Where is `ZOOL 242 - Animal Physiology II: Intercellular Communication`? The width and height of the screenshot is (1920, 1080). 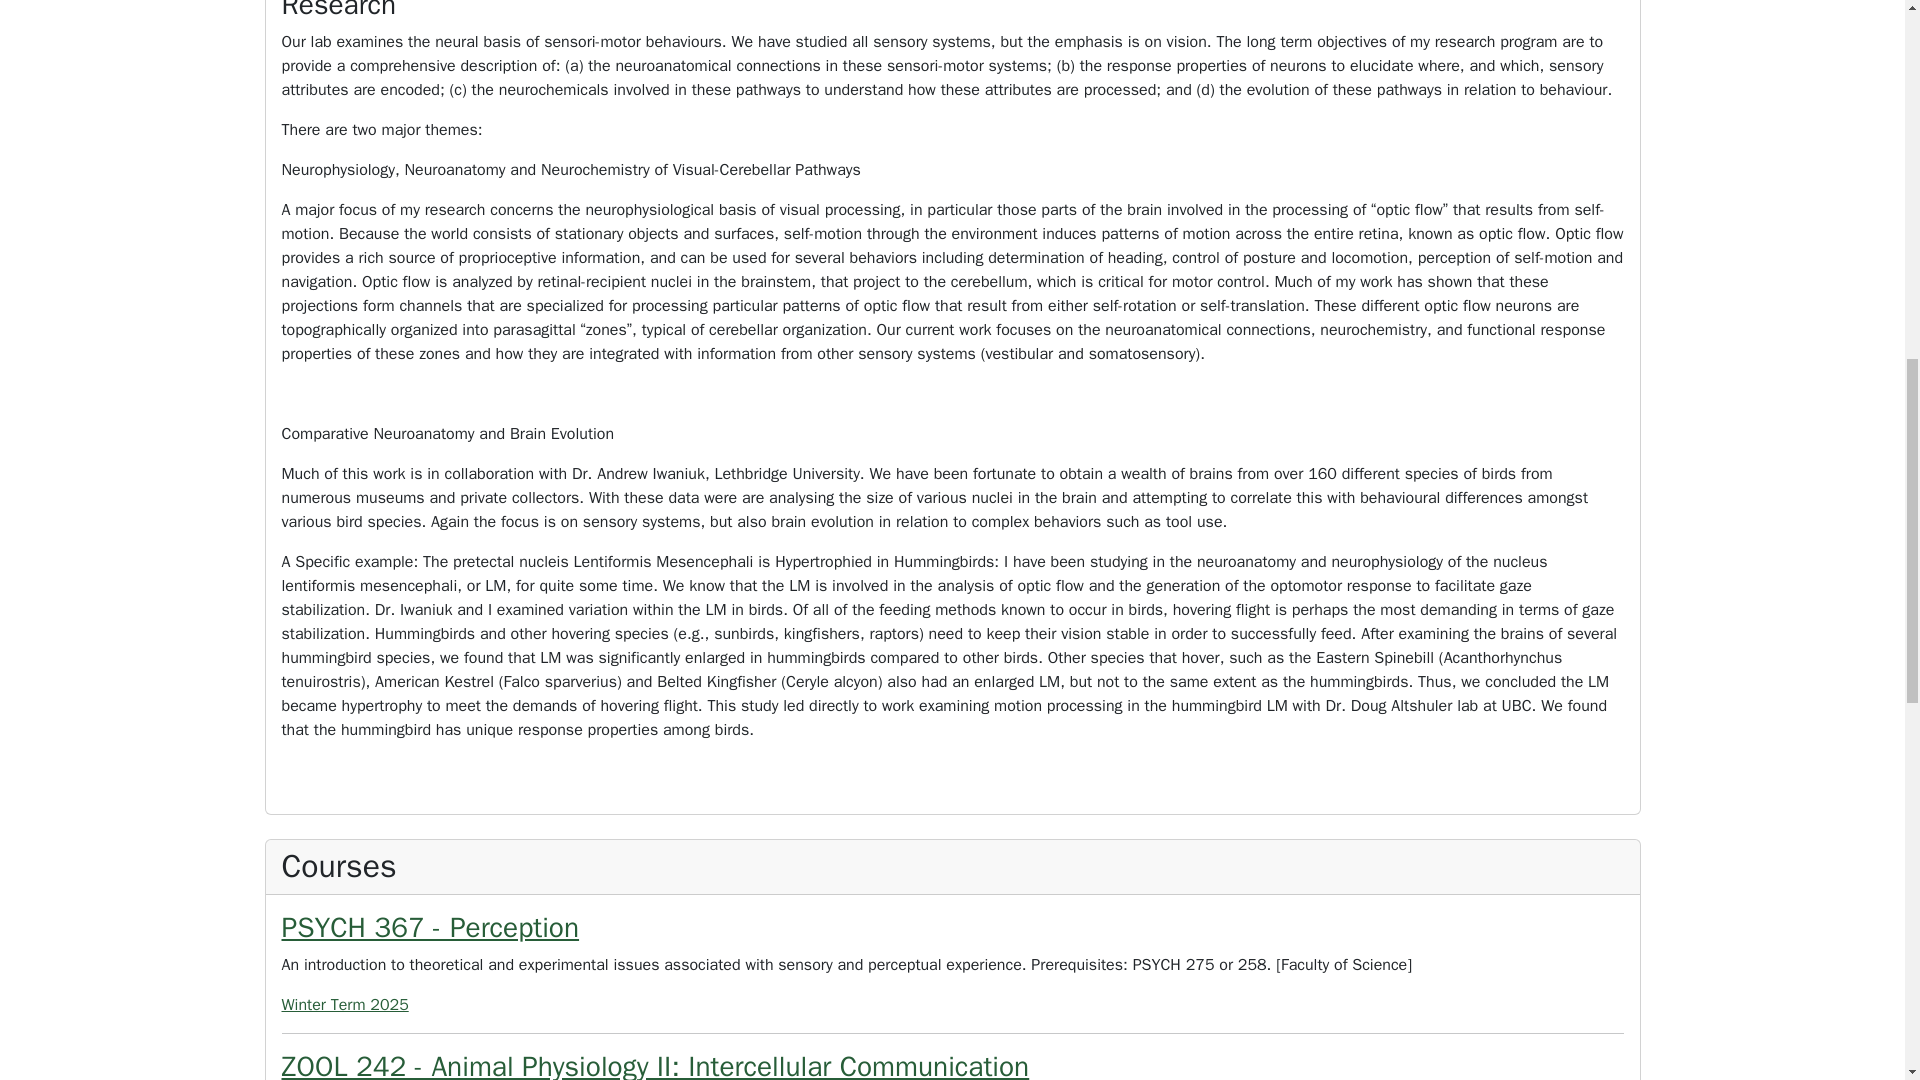 ZOOL 242 - Animal Physiology II: Intercellular Communication is located at coordinates (656, 1064).